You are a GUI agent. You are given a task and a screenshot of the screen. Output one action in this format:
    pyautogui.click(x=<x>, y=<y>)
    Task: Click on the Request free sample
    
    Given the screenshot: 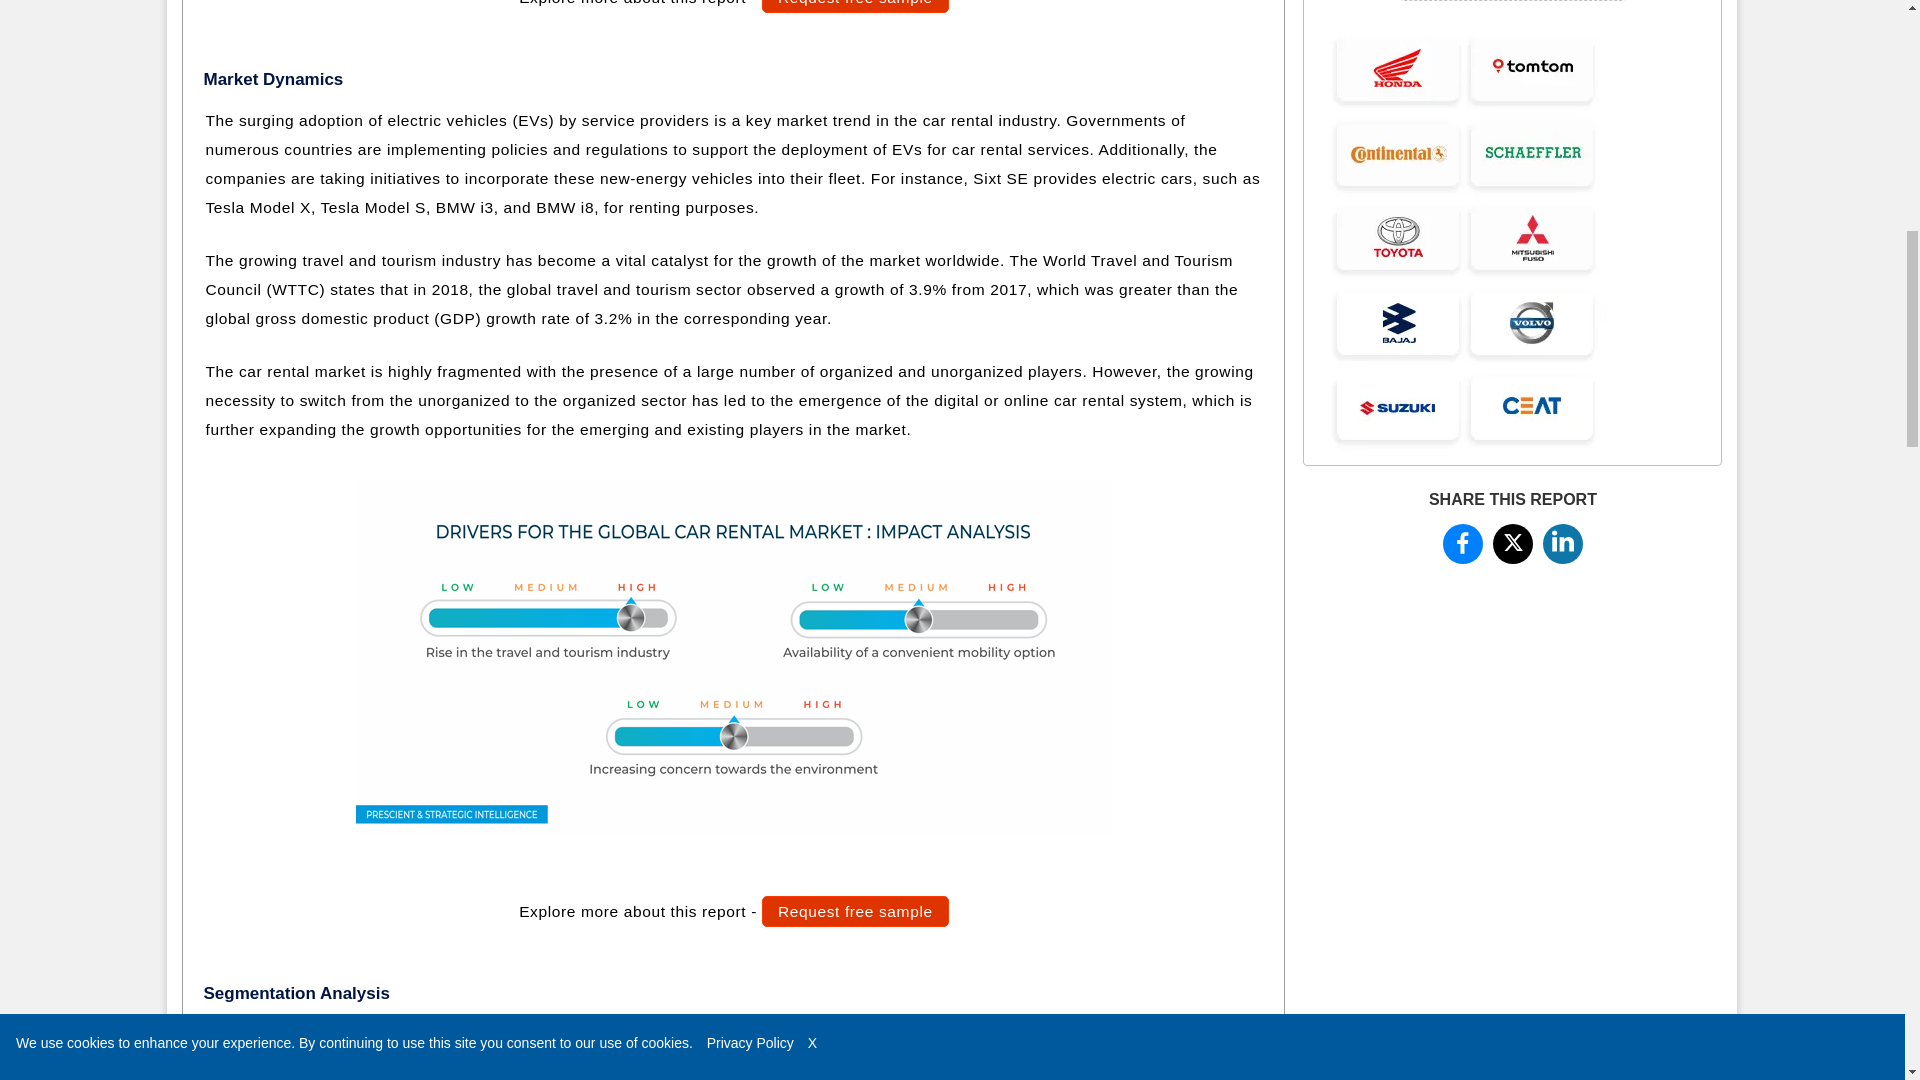 What is the action you would take?
    pyautogui.click(x=855, y=6)
    